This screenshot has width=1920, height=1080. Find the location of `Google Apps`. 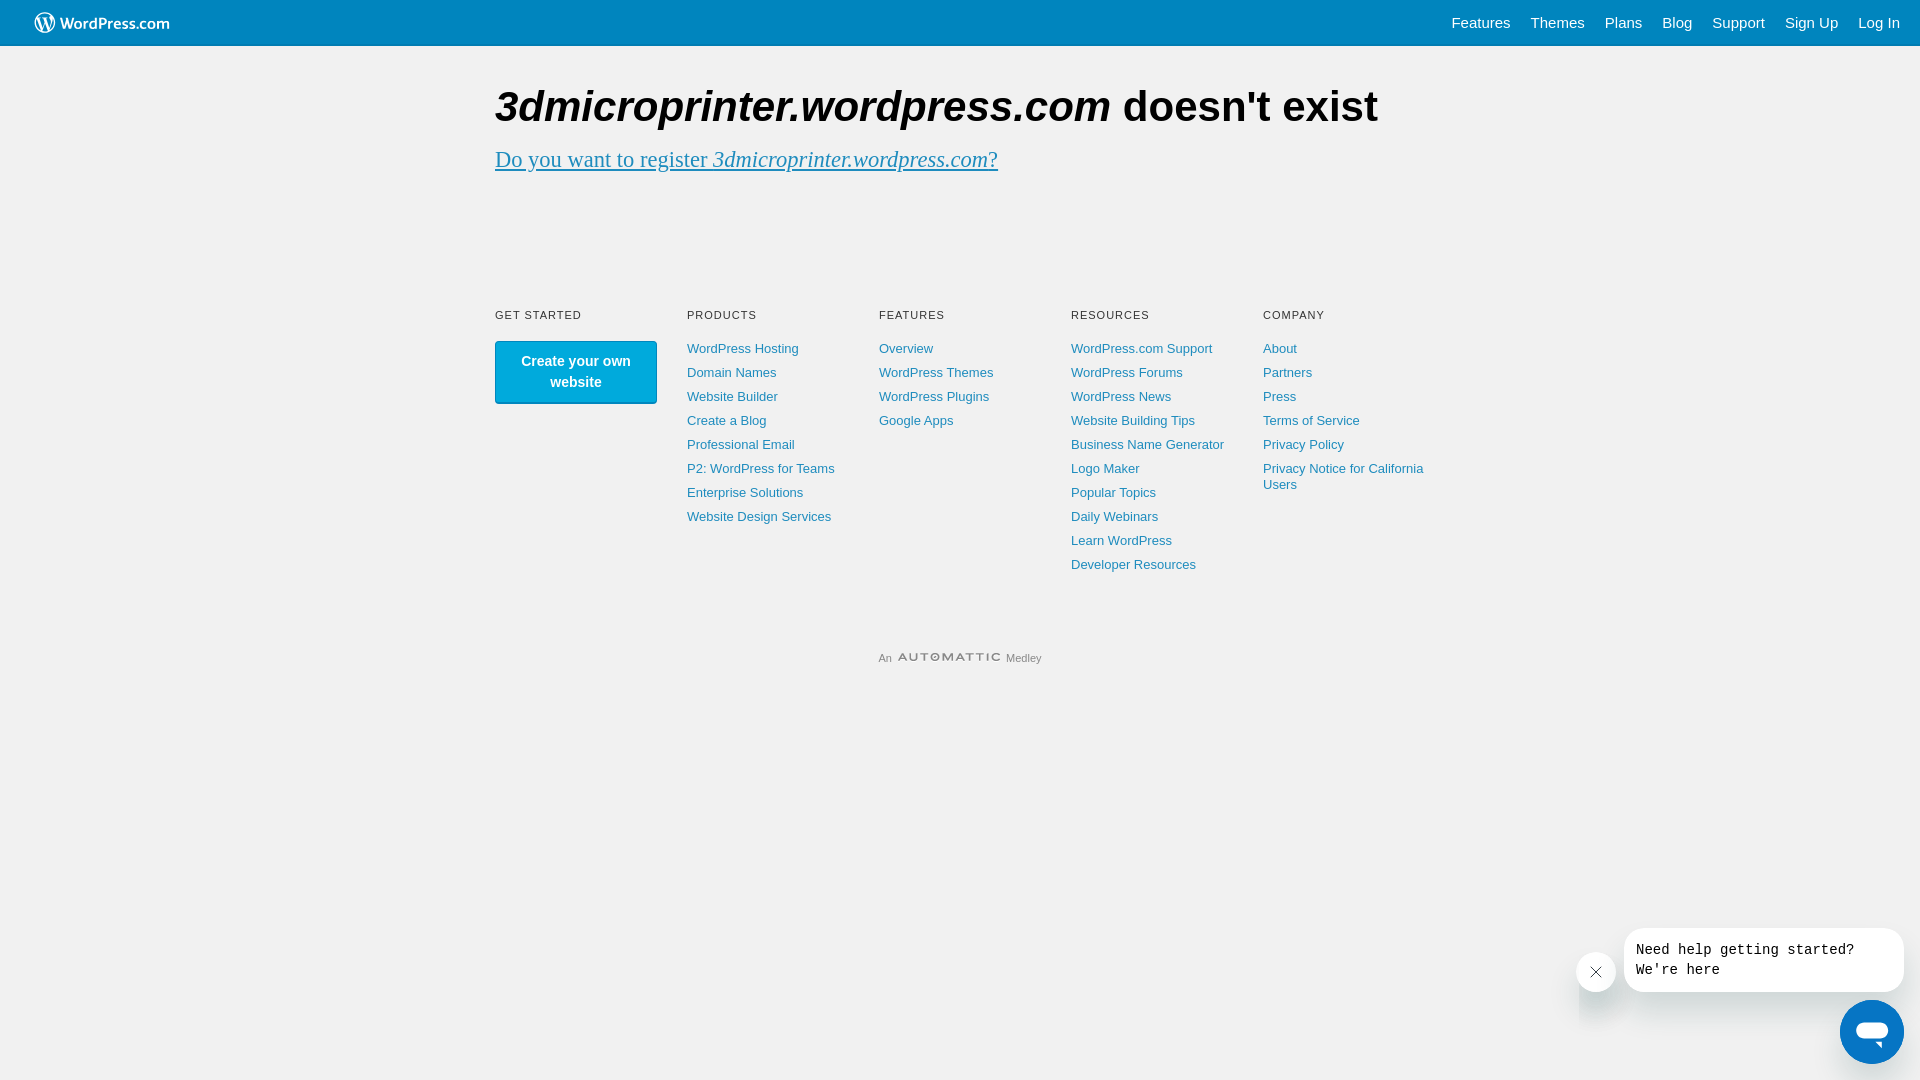

Google Apps is located at coordinates (916, 420).